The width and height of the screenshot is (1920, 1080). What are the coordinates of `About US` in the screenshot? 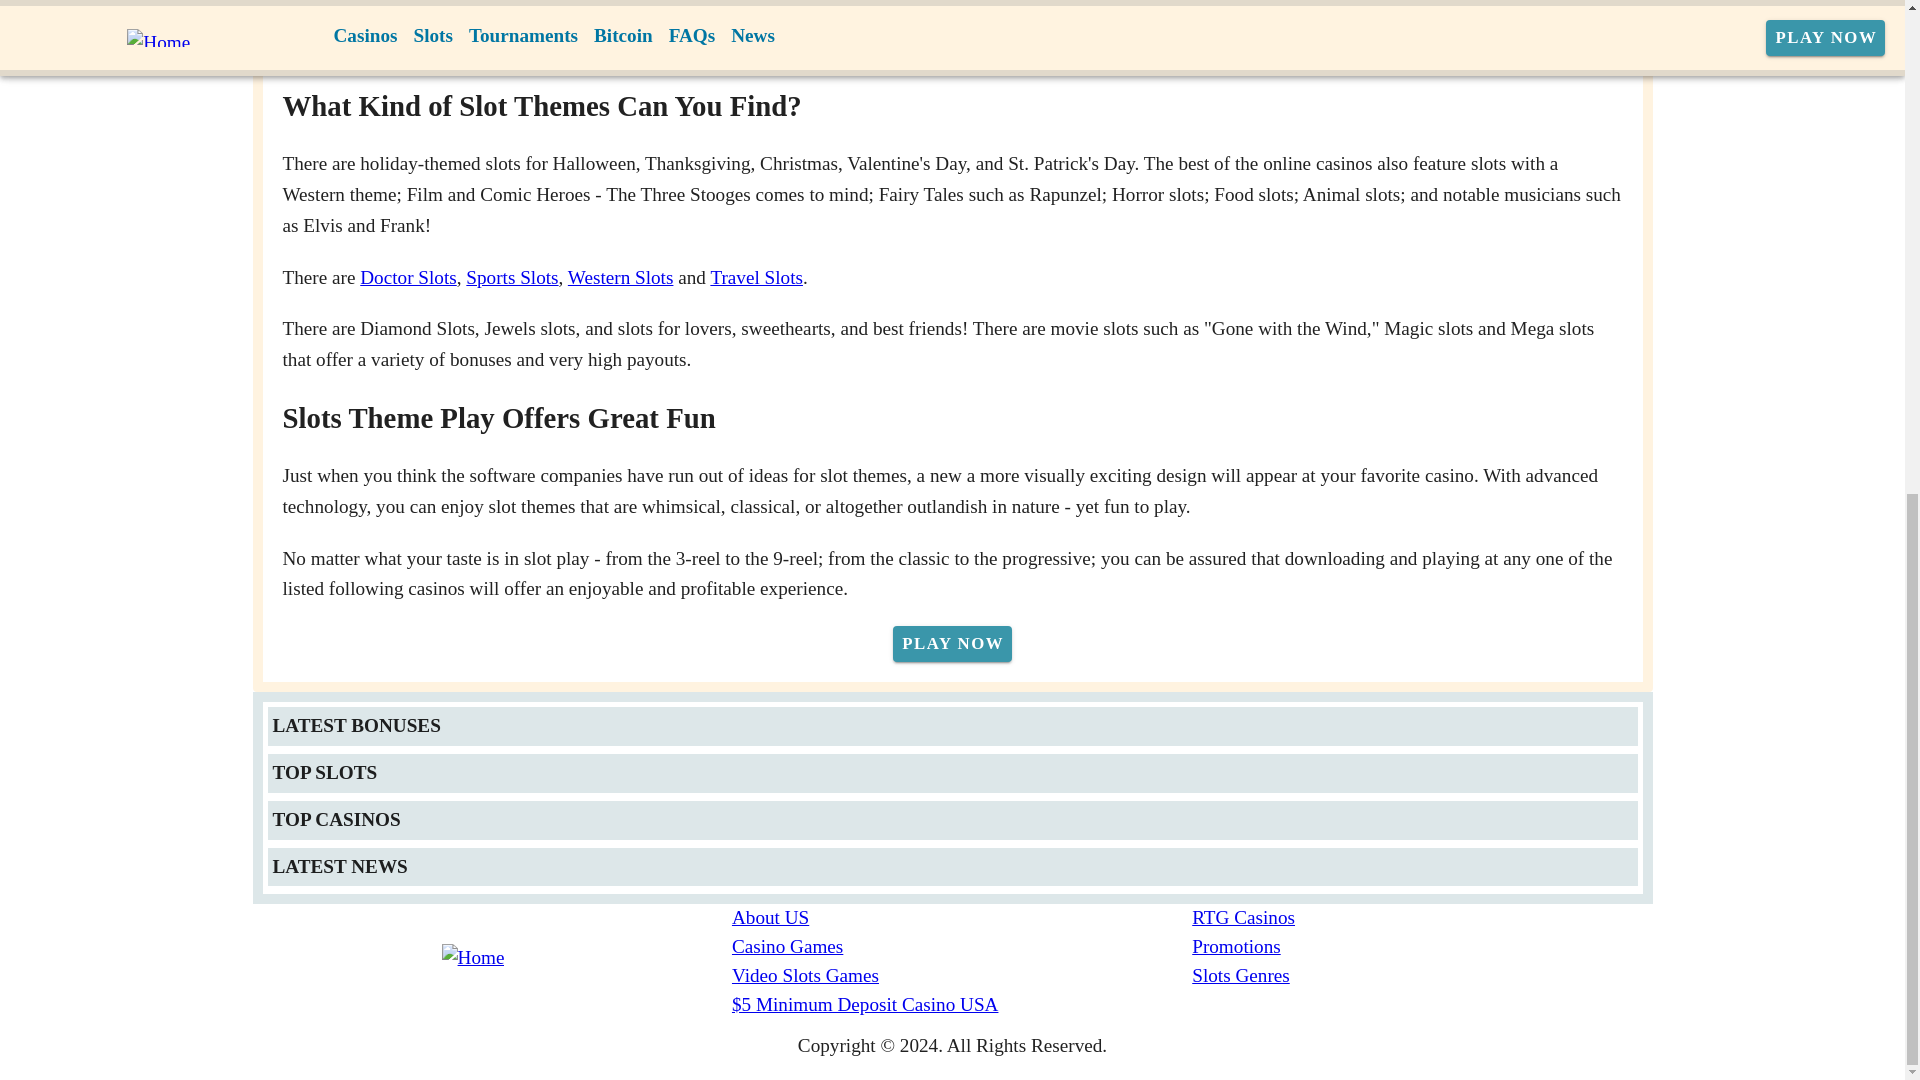 It's located at (962, 918).